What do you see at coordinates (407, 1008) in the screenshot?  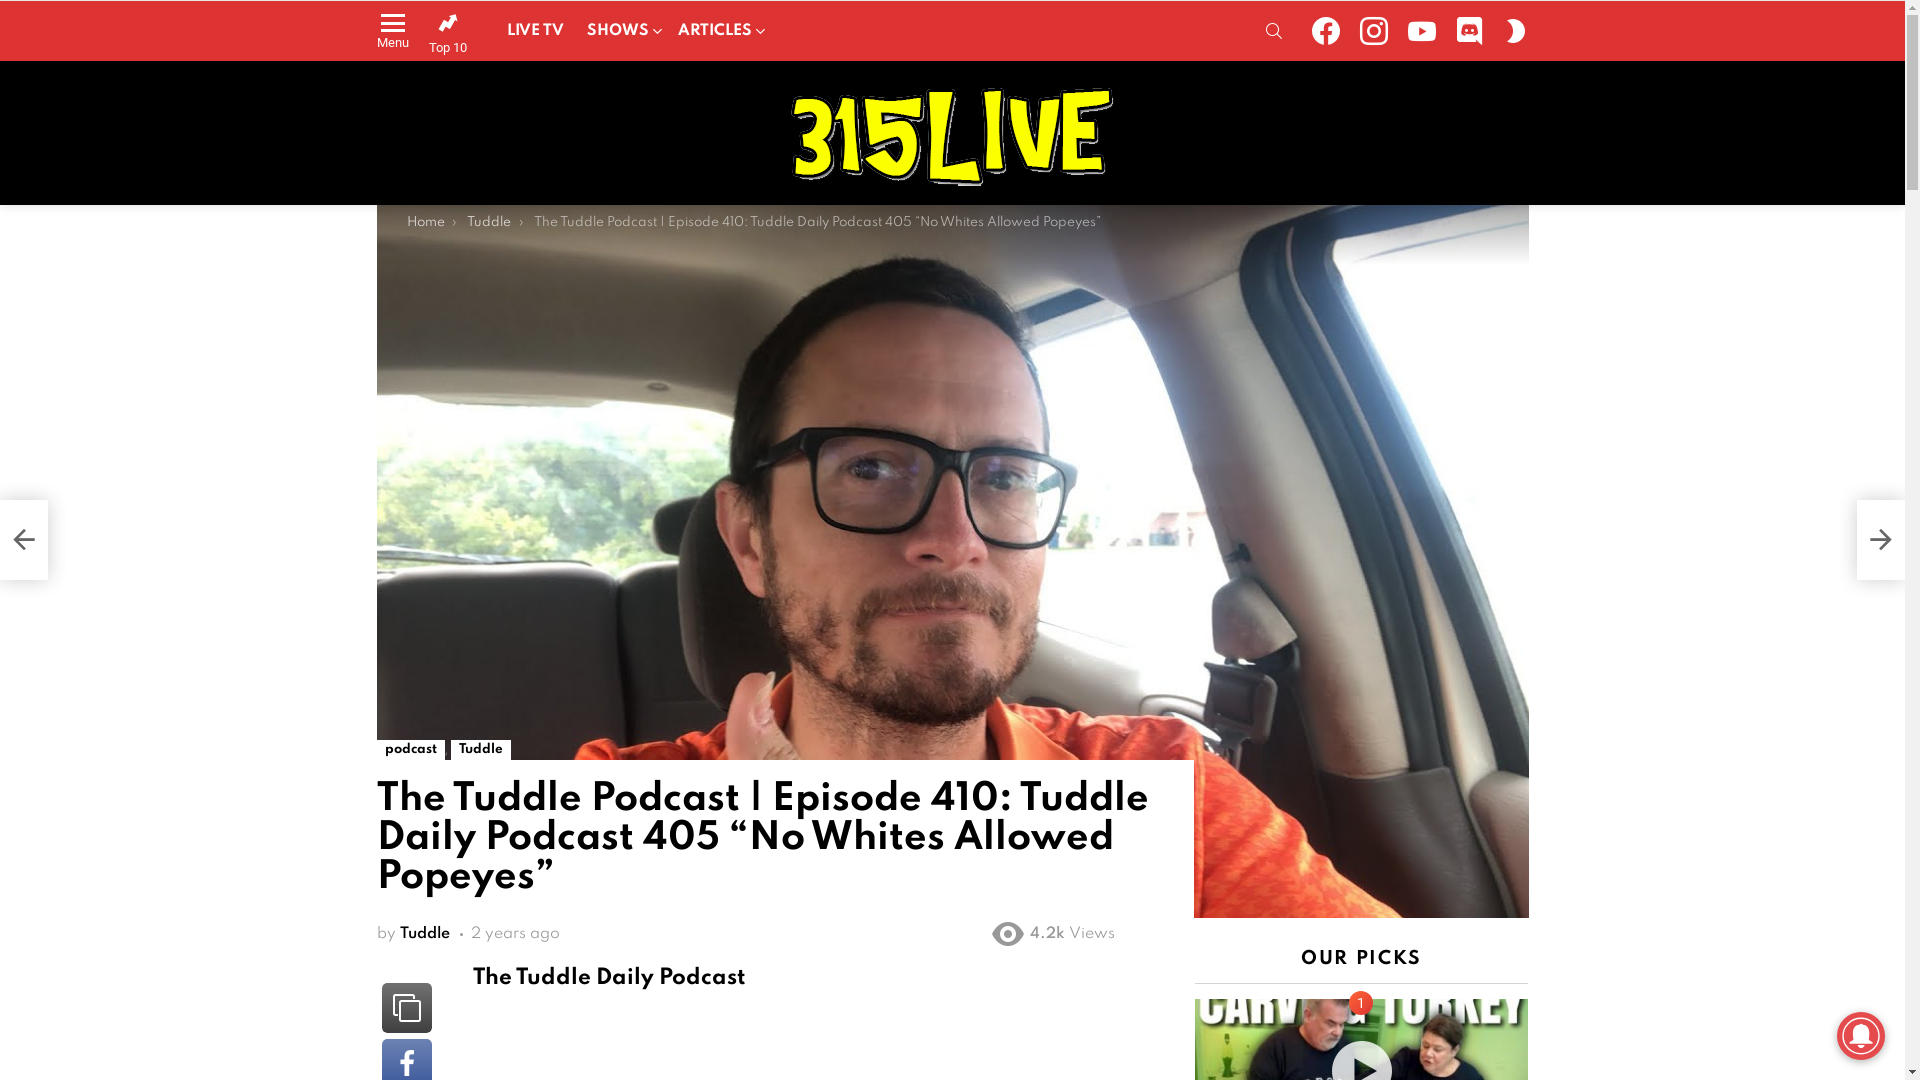 I see `Share on Copy Link` at bounding box center [407, 1008].